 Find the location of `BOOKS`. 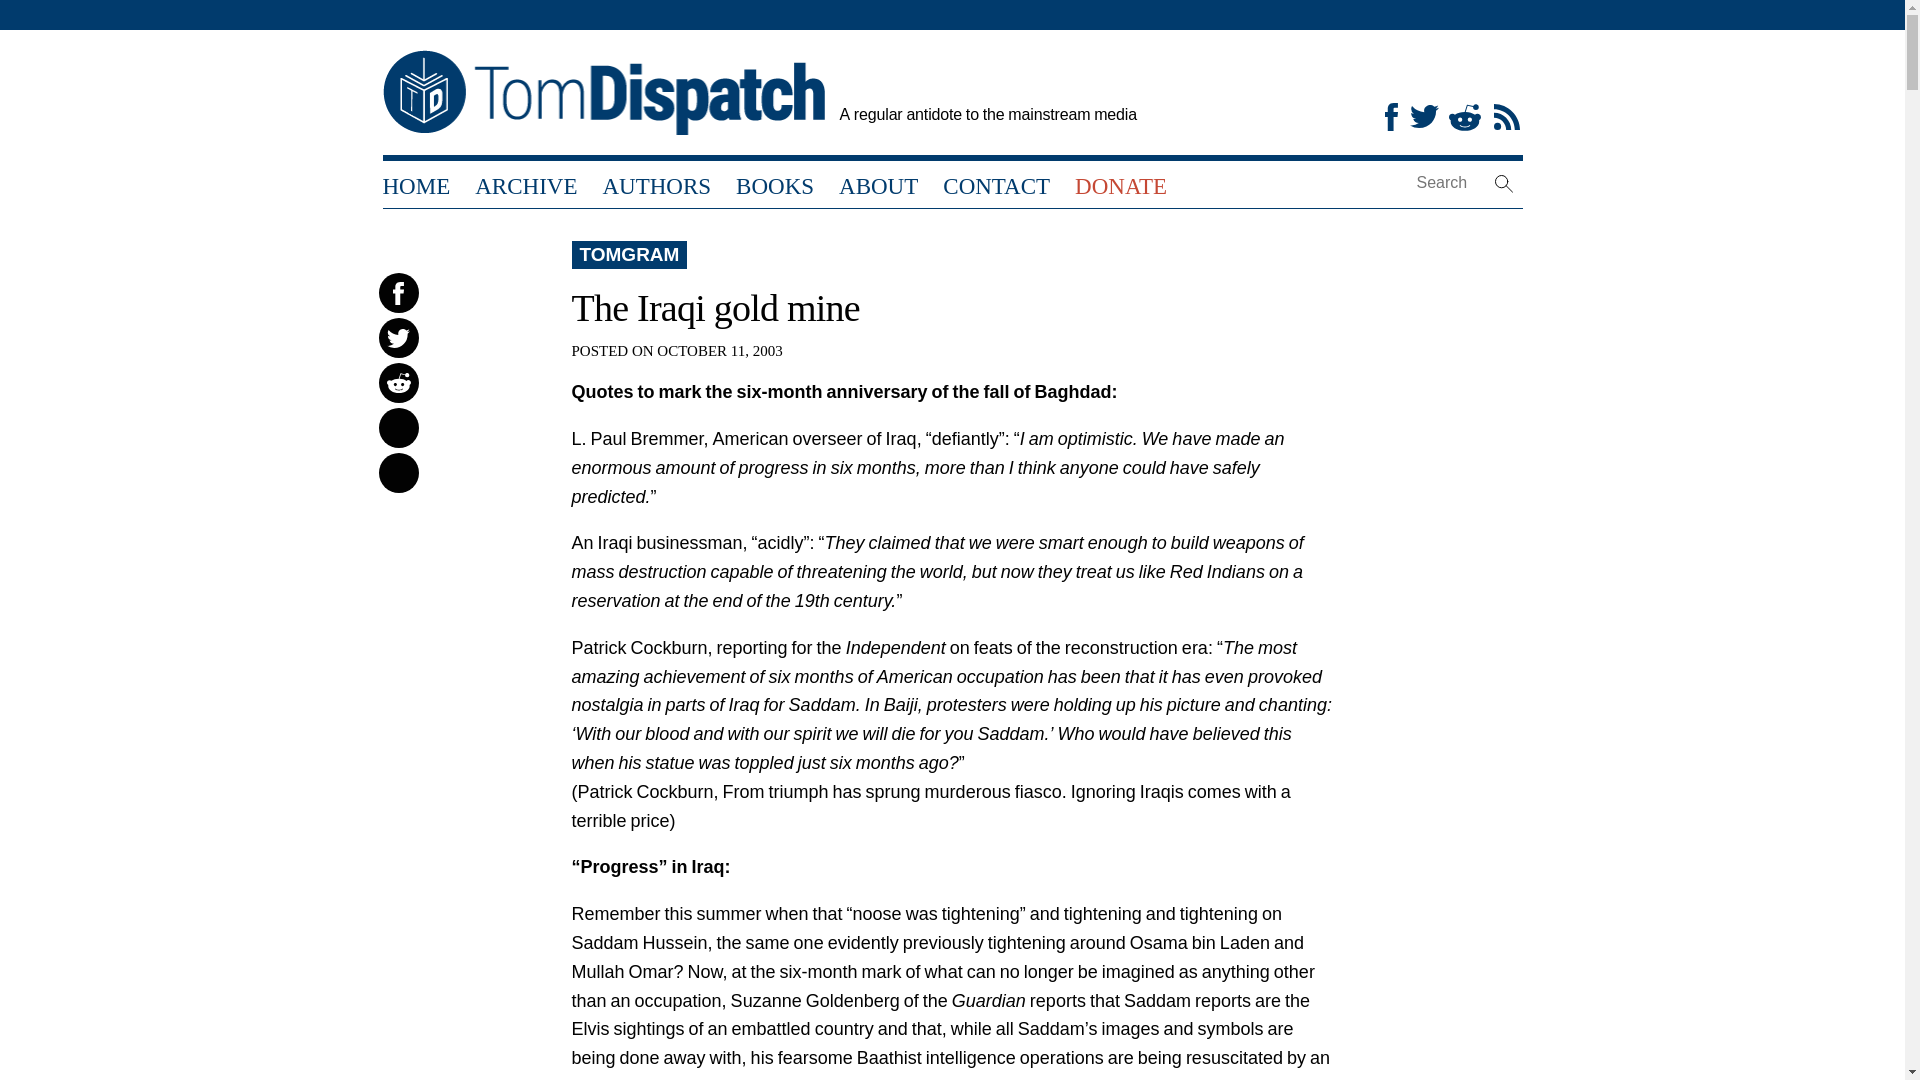

BOOKS is located at coordinates (774, 184).